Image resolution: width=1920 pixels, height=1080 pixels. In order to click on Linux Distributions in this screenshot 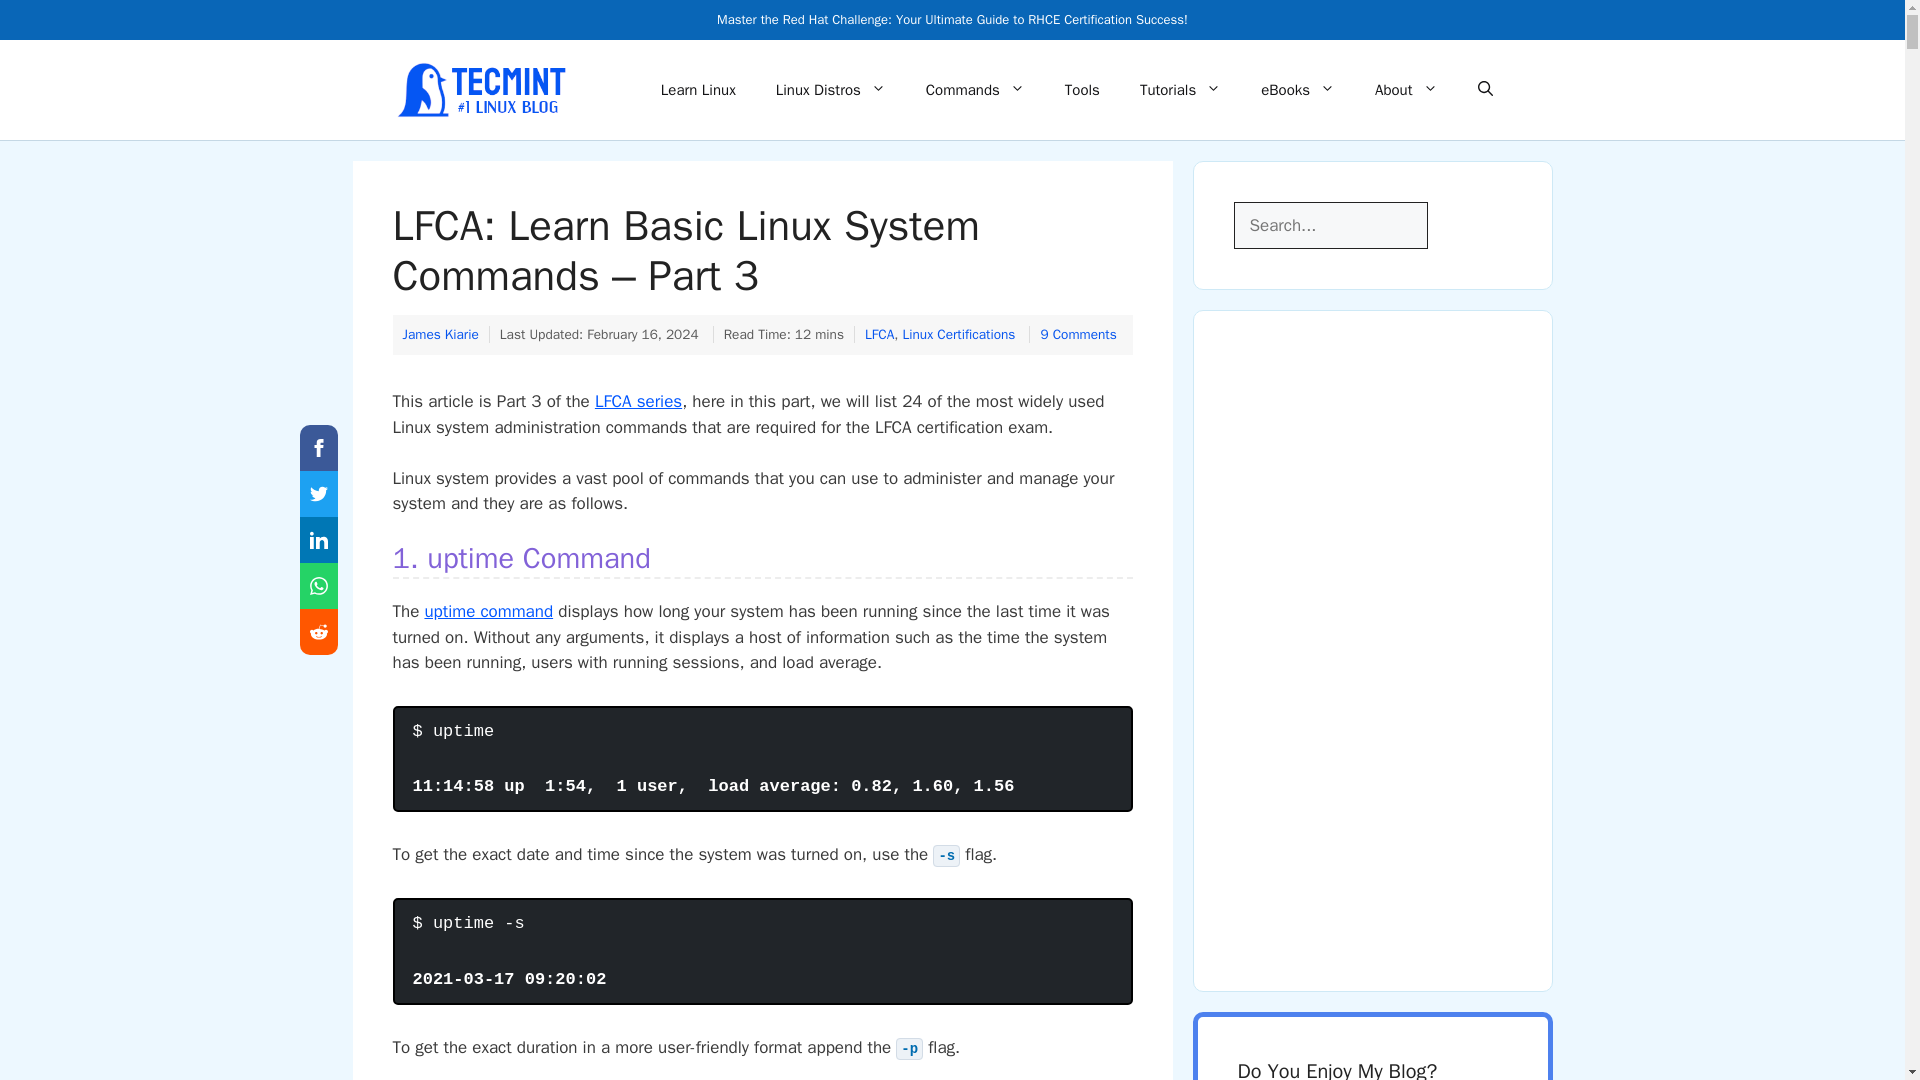, I will do `click(831, 90)`.